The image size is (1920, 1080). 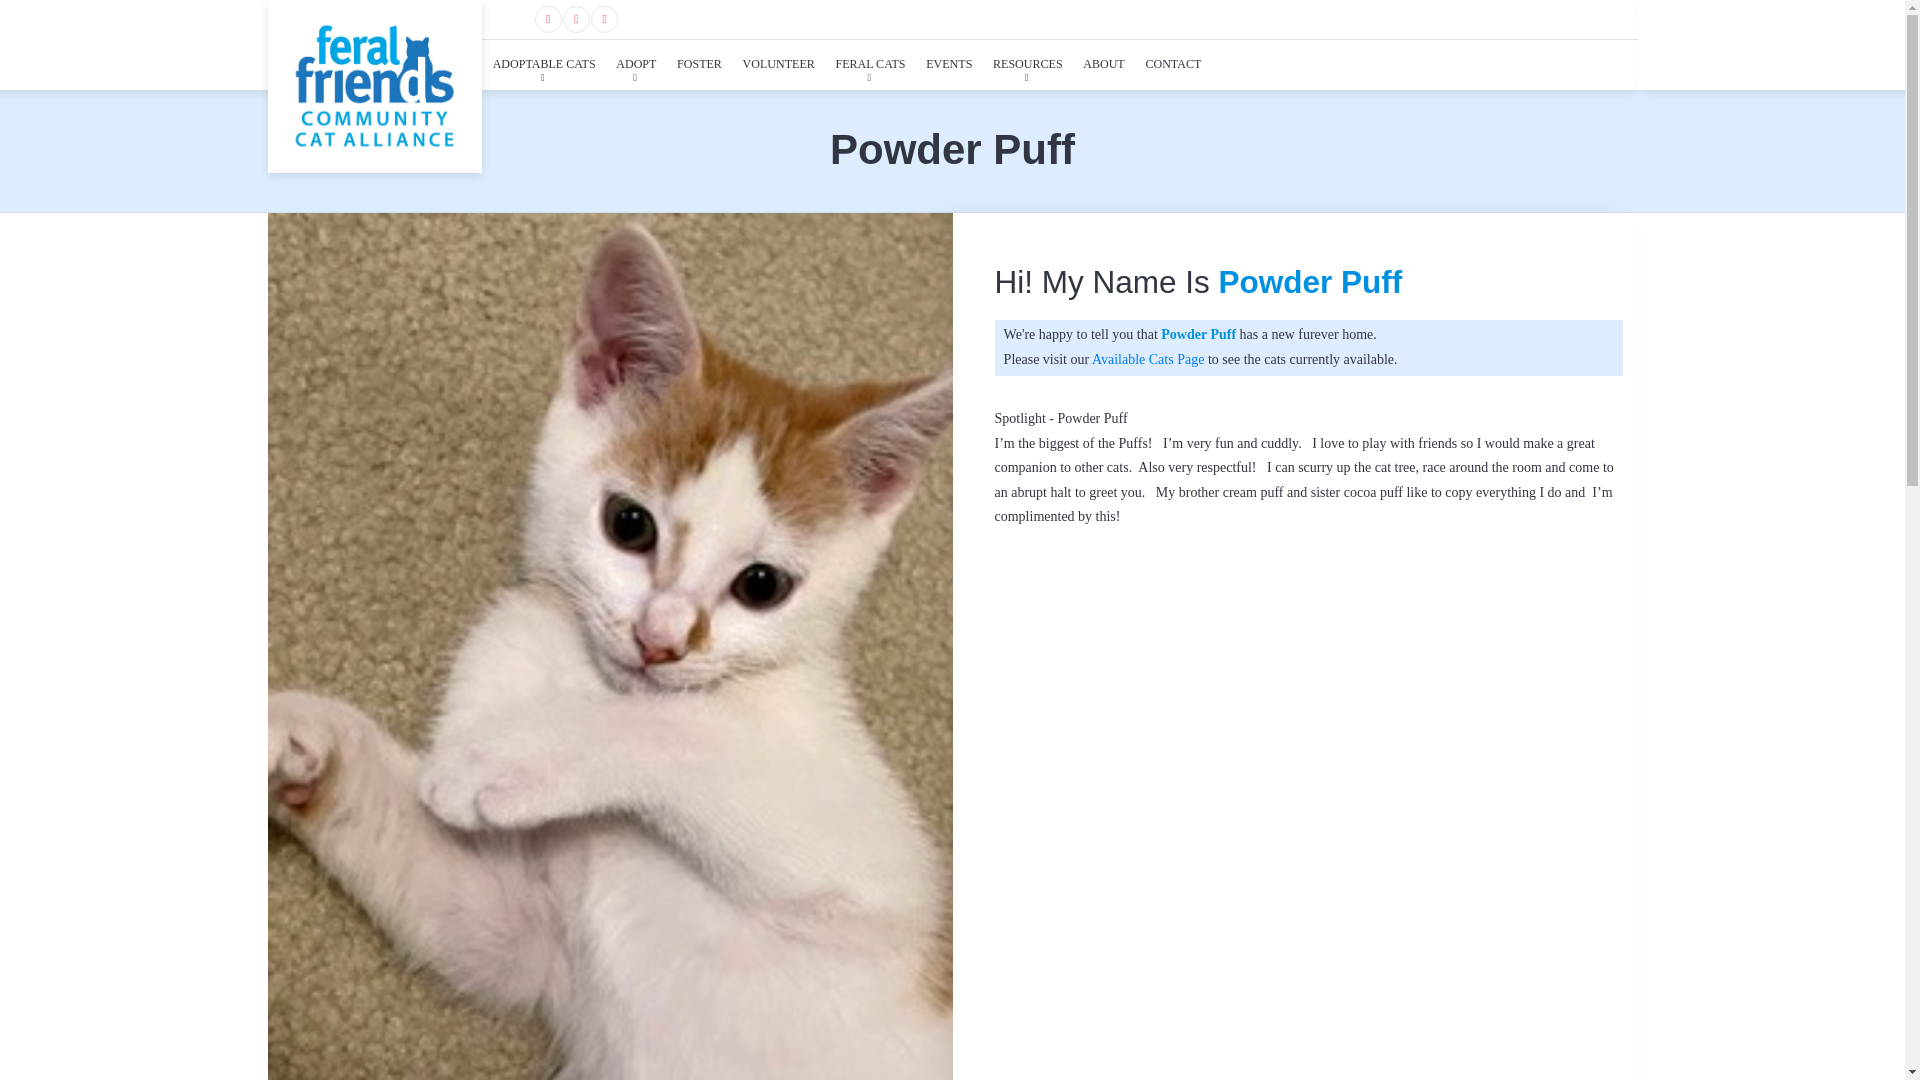 I want to click on DONATE, so click(x=1587, y=19).